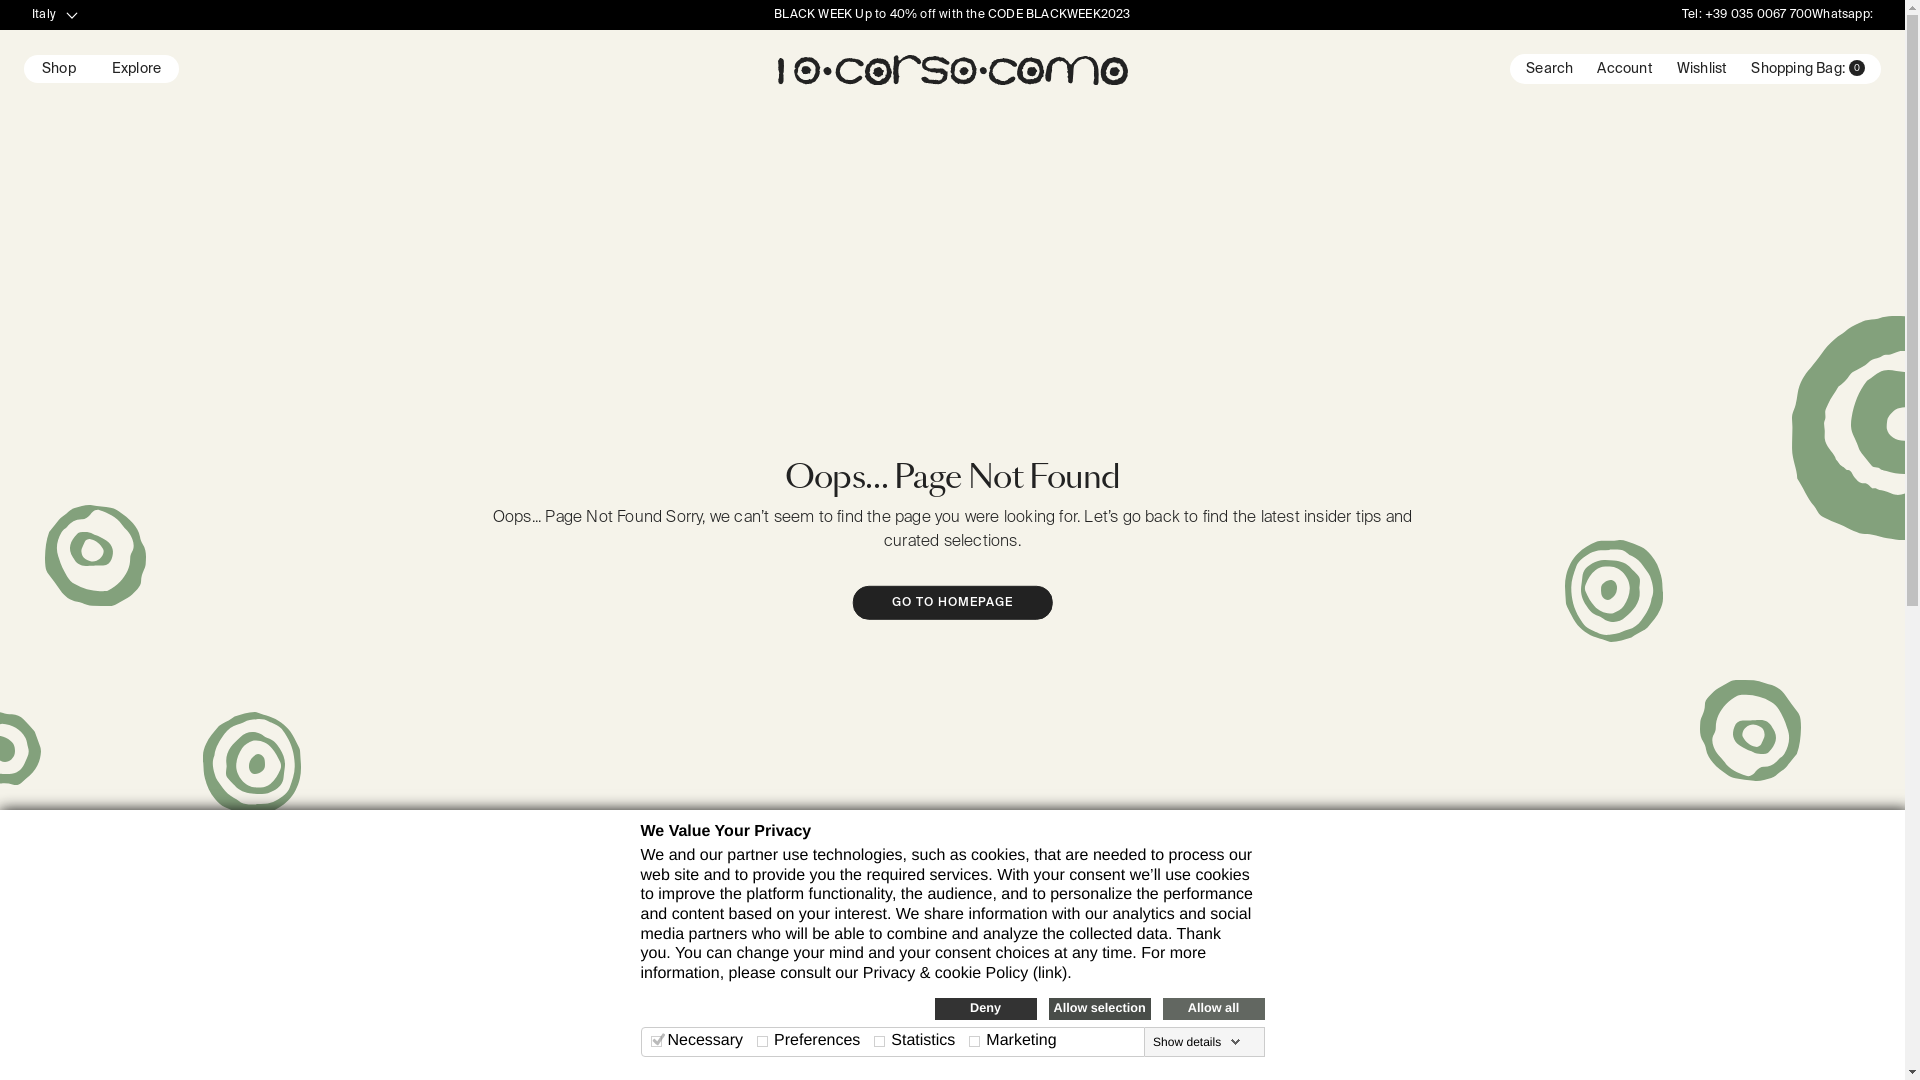 This screenshot has height=1080, width=1920. What do you see at coordinates (1804, 69) in the screenshot?
I see `Shopping Bag
:
0` at bounding box center [1804, 69].